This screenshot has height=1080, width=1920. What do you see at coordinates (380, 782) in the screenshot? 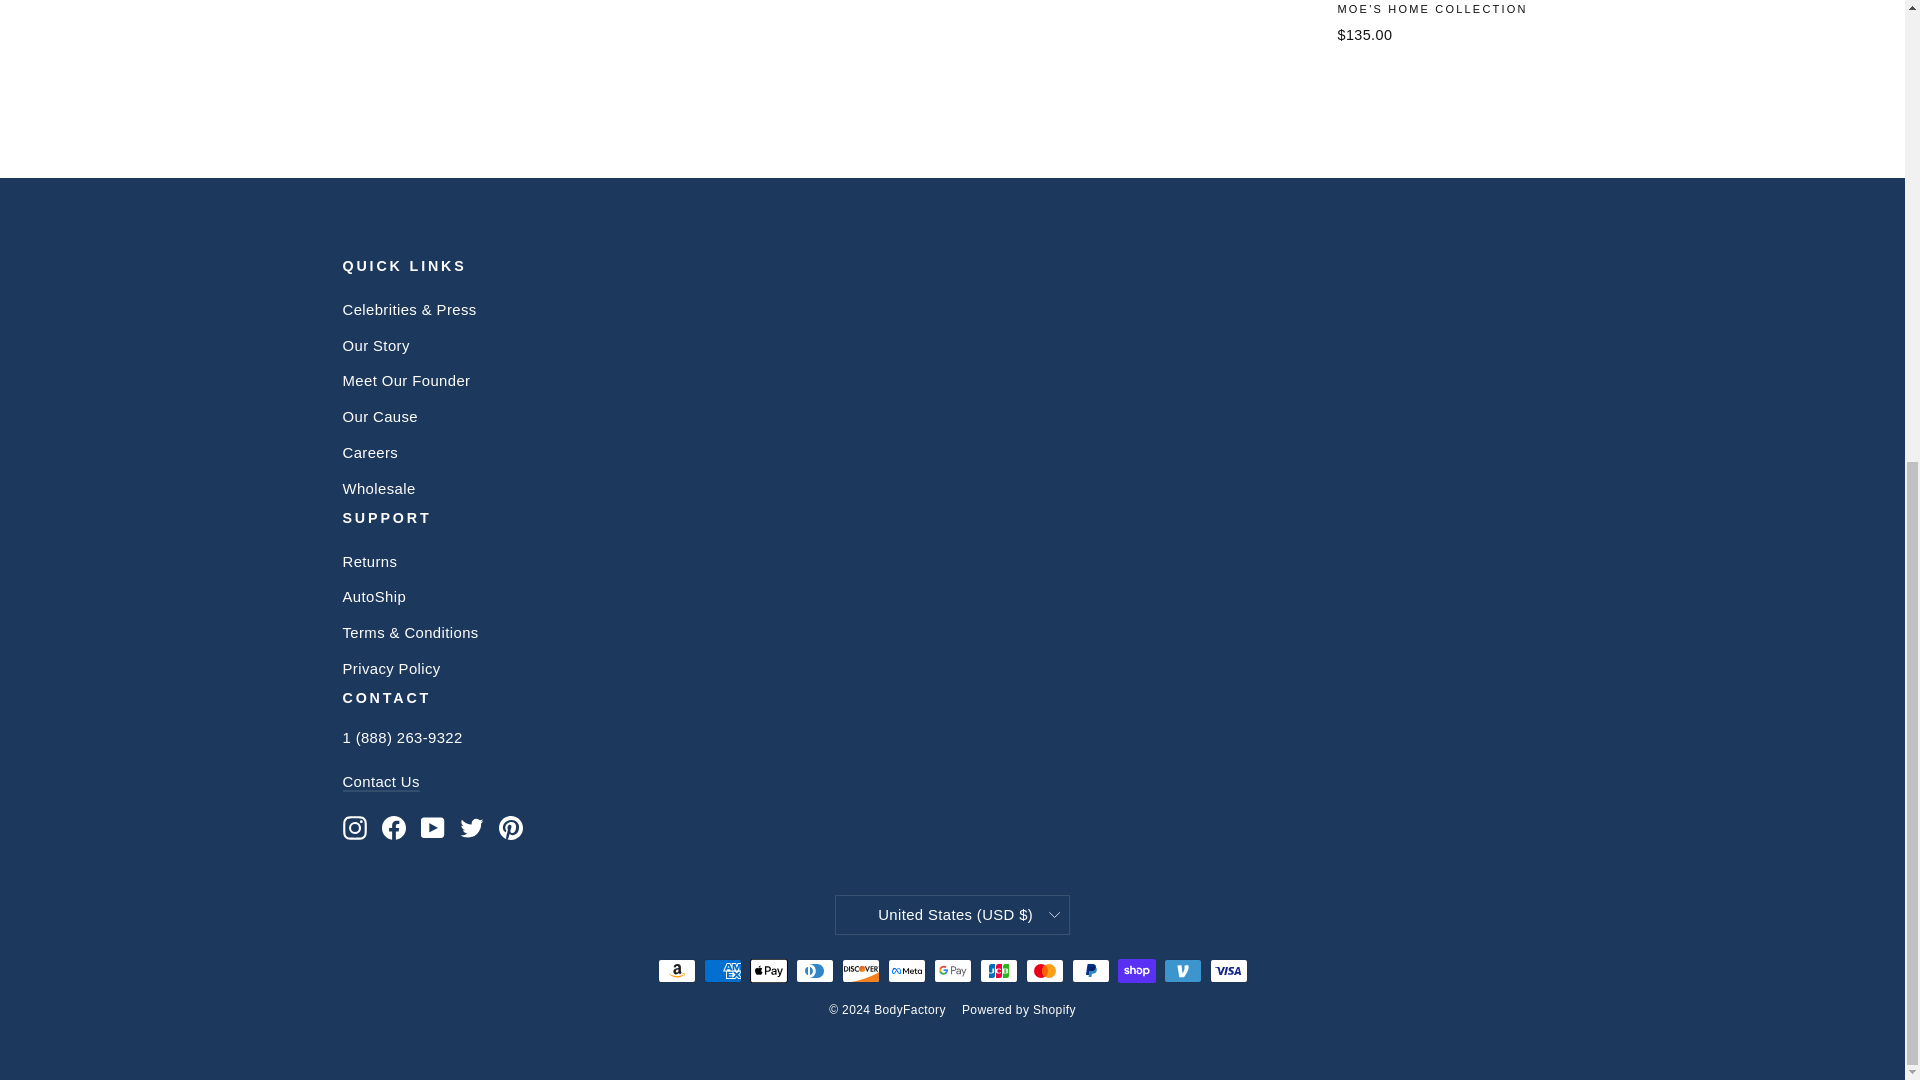
I see `Contact Us` at bounding box center [380, 782].